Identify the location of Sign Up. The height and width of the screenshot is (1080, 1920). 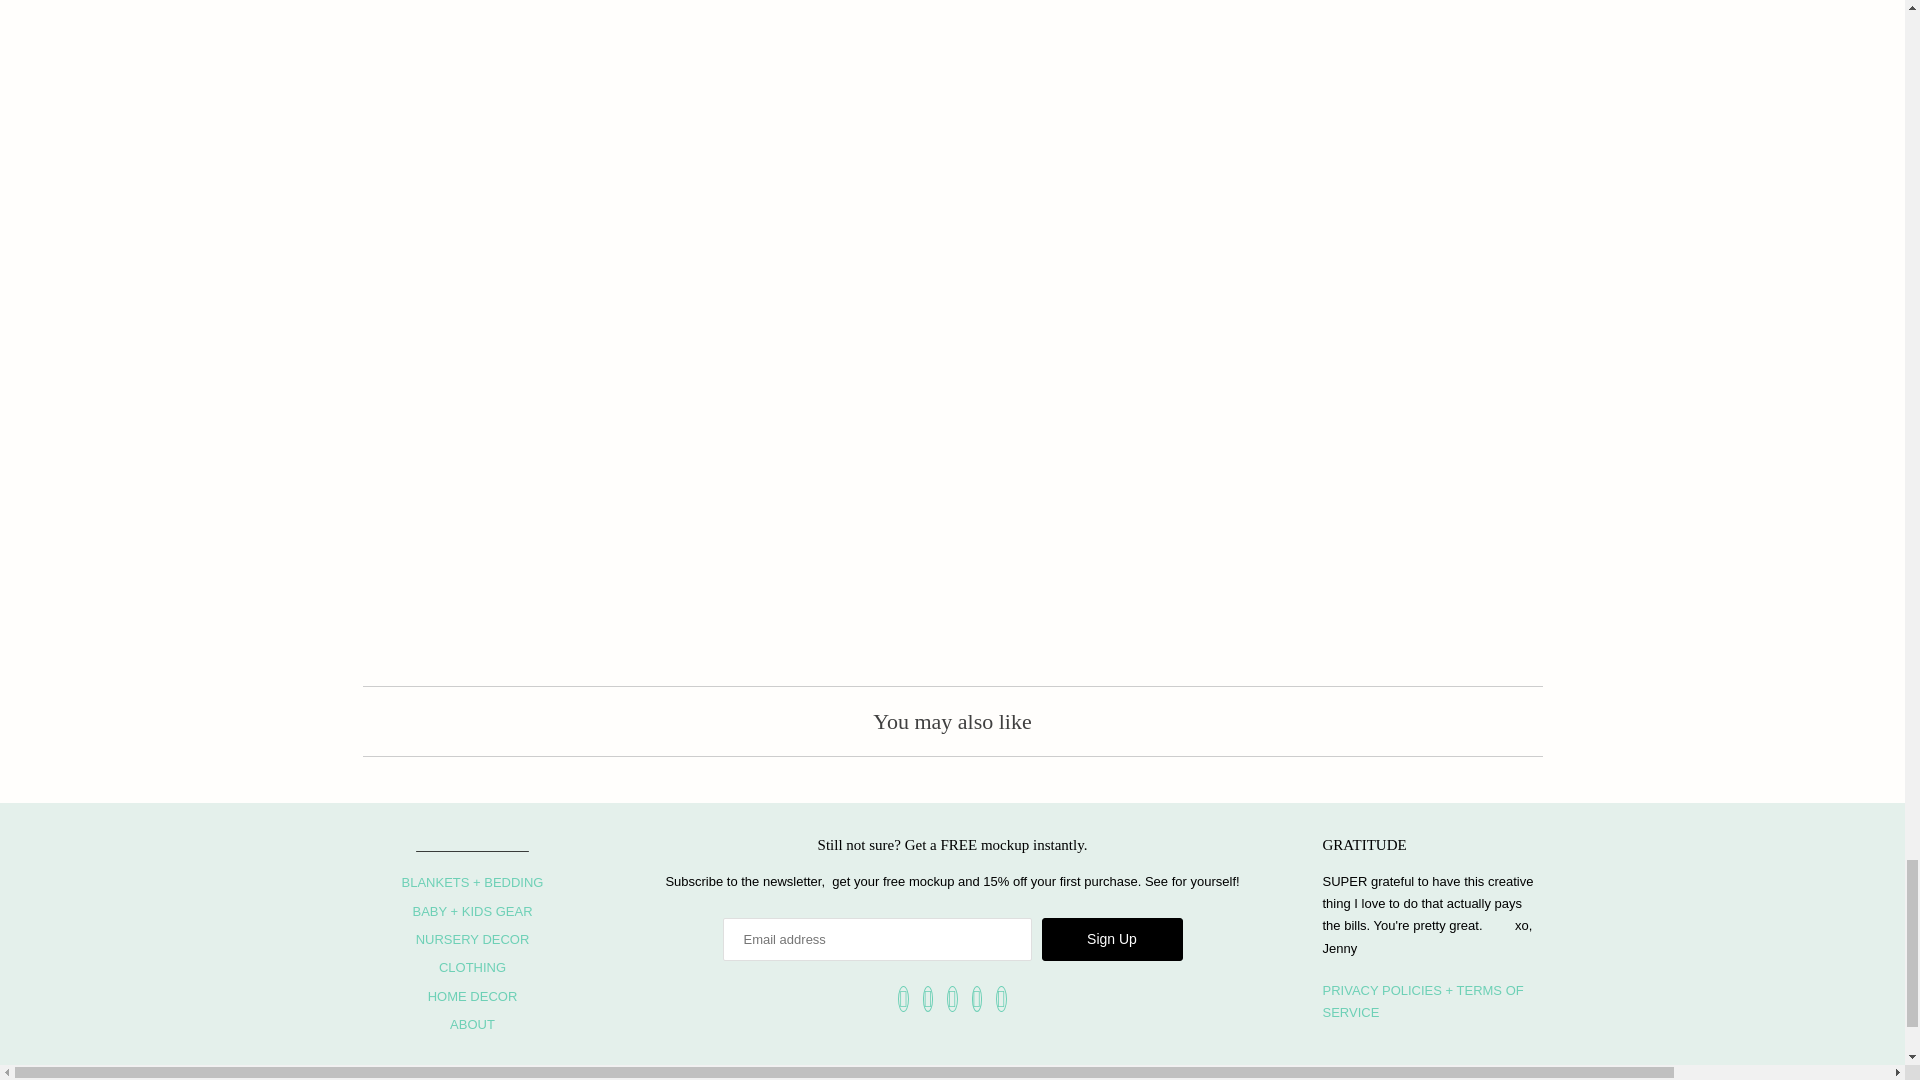
(1112, 940).